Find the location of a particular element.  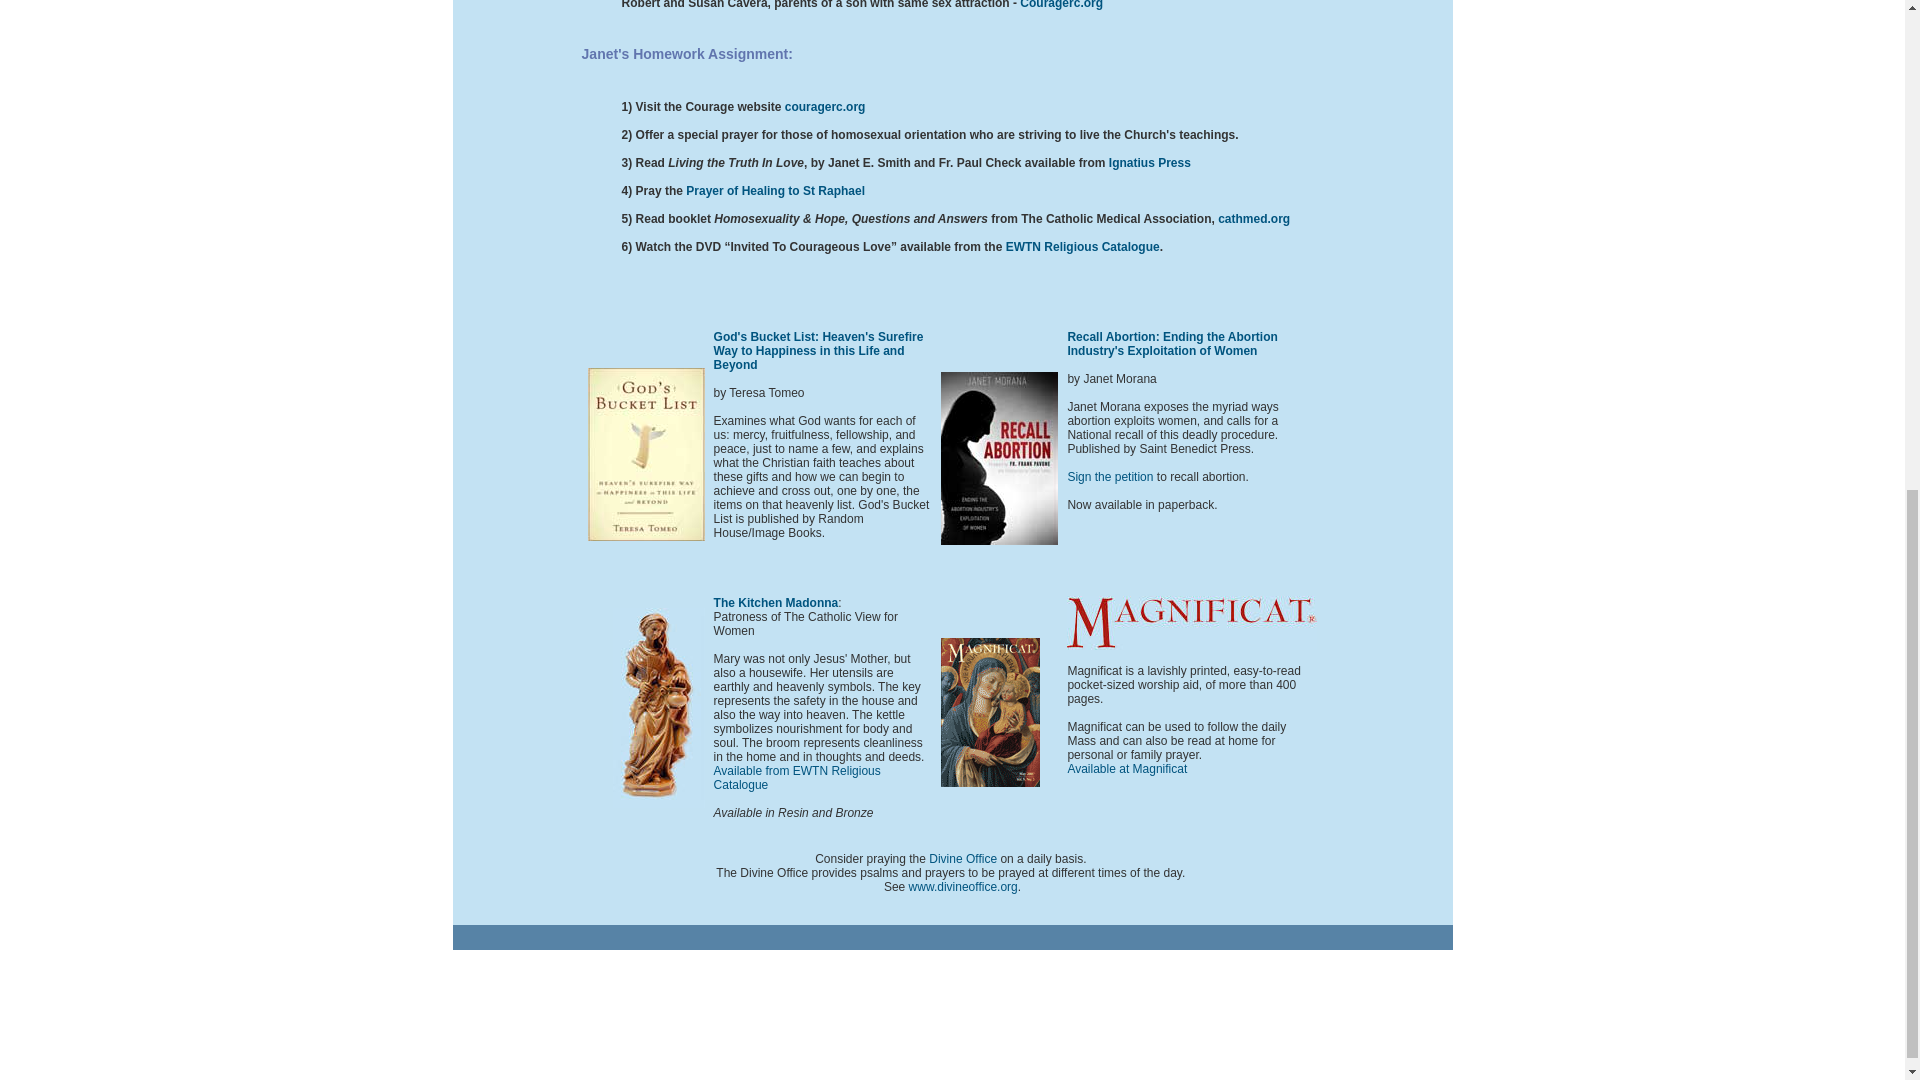

Prayer of Healing to St Raphael is located at coordinates (775, 190).